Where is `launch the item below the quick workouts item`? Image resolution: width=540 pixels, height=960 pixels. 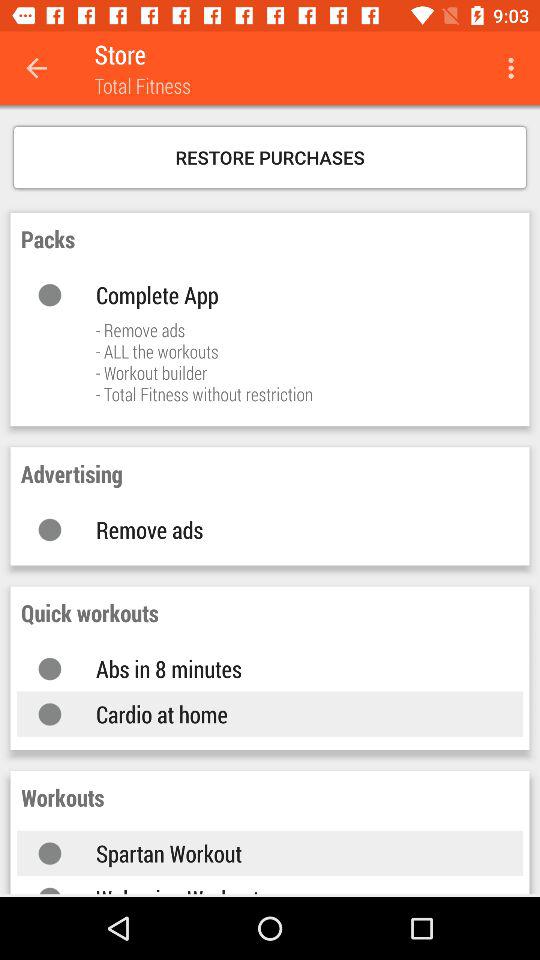
launch the item below the quick workouts item is located at coordinates (290, 668).